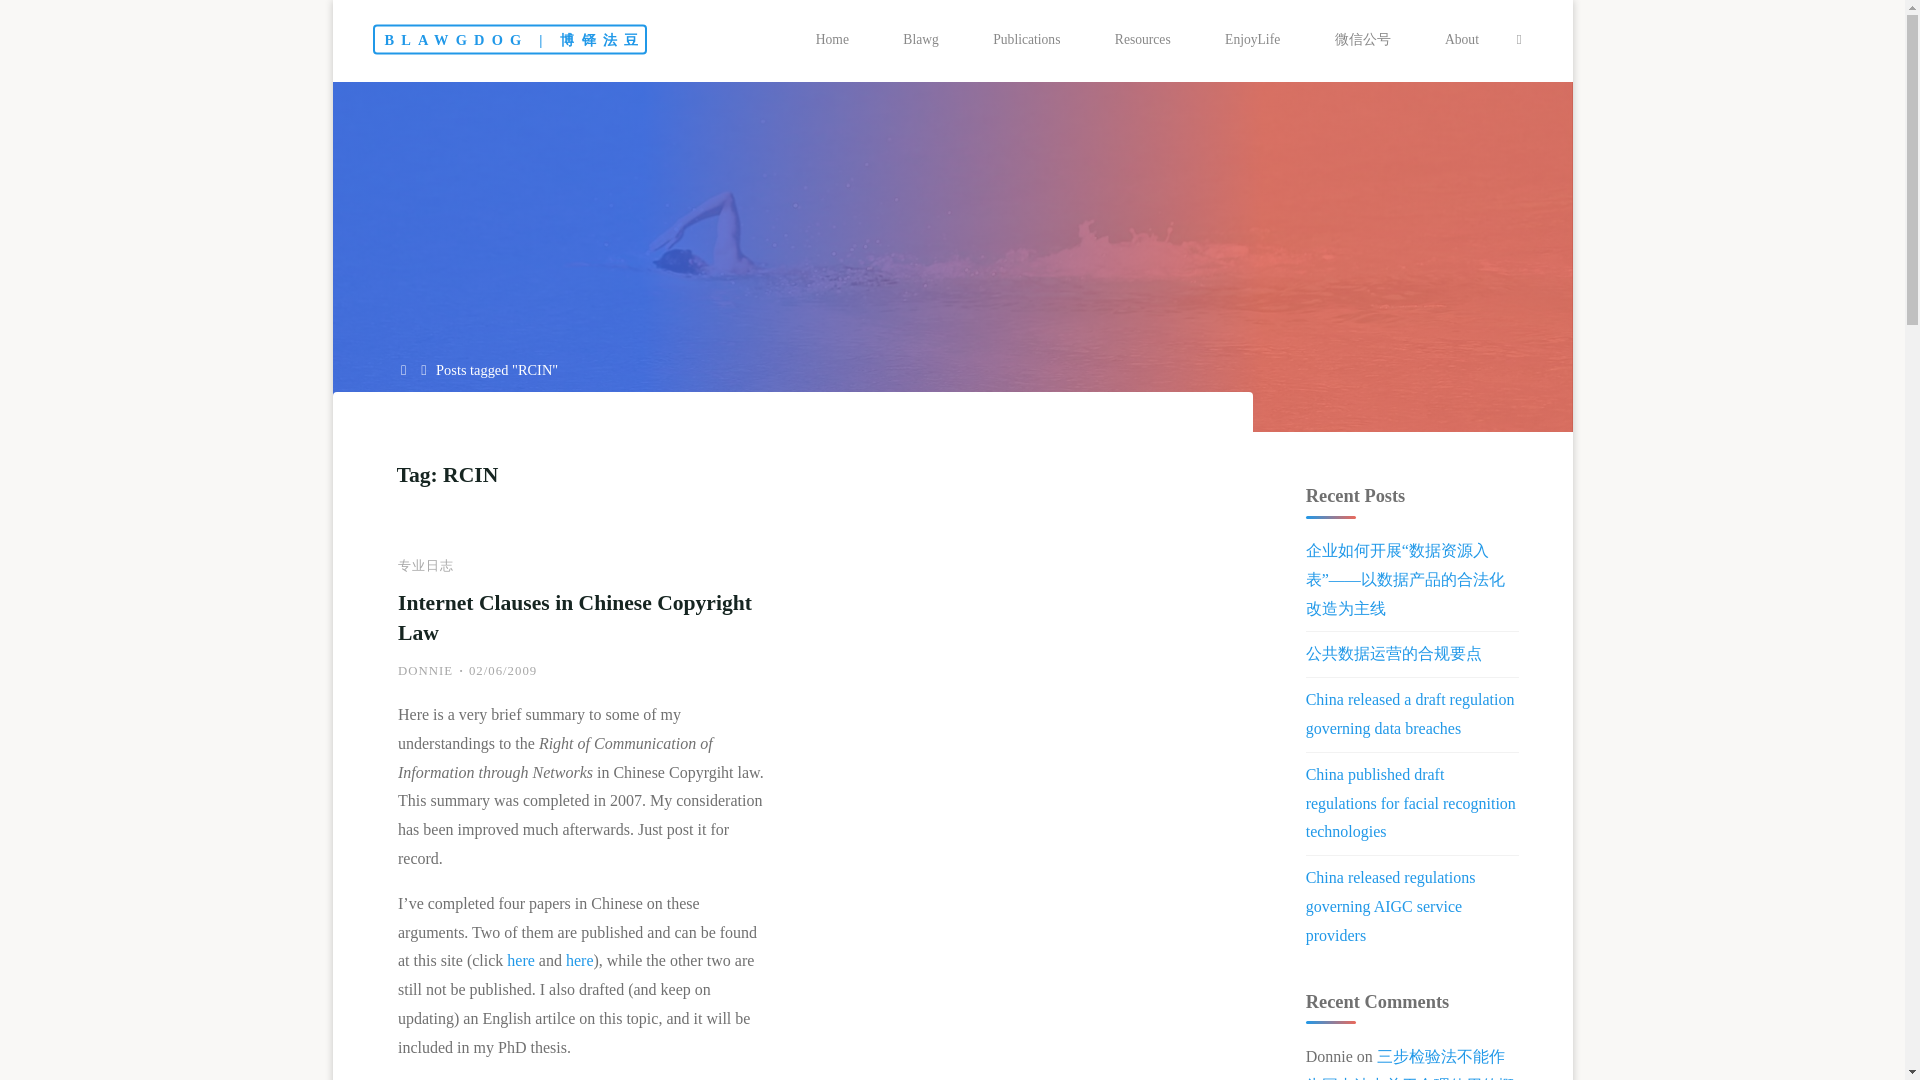 This screenshot has width=1920, height=1080. What do you see at coordinates (574, 617) in the screenshot?
I see `Internet Clauses in Chinese Copyright Law` at bounding box center [574, 617].